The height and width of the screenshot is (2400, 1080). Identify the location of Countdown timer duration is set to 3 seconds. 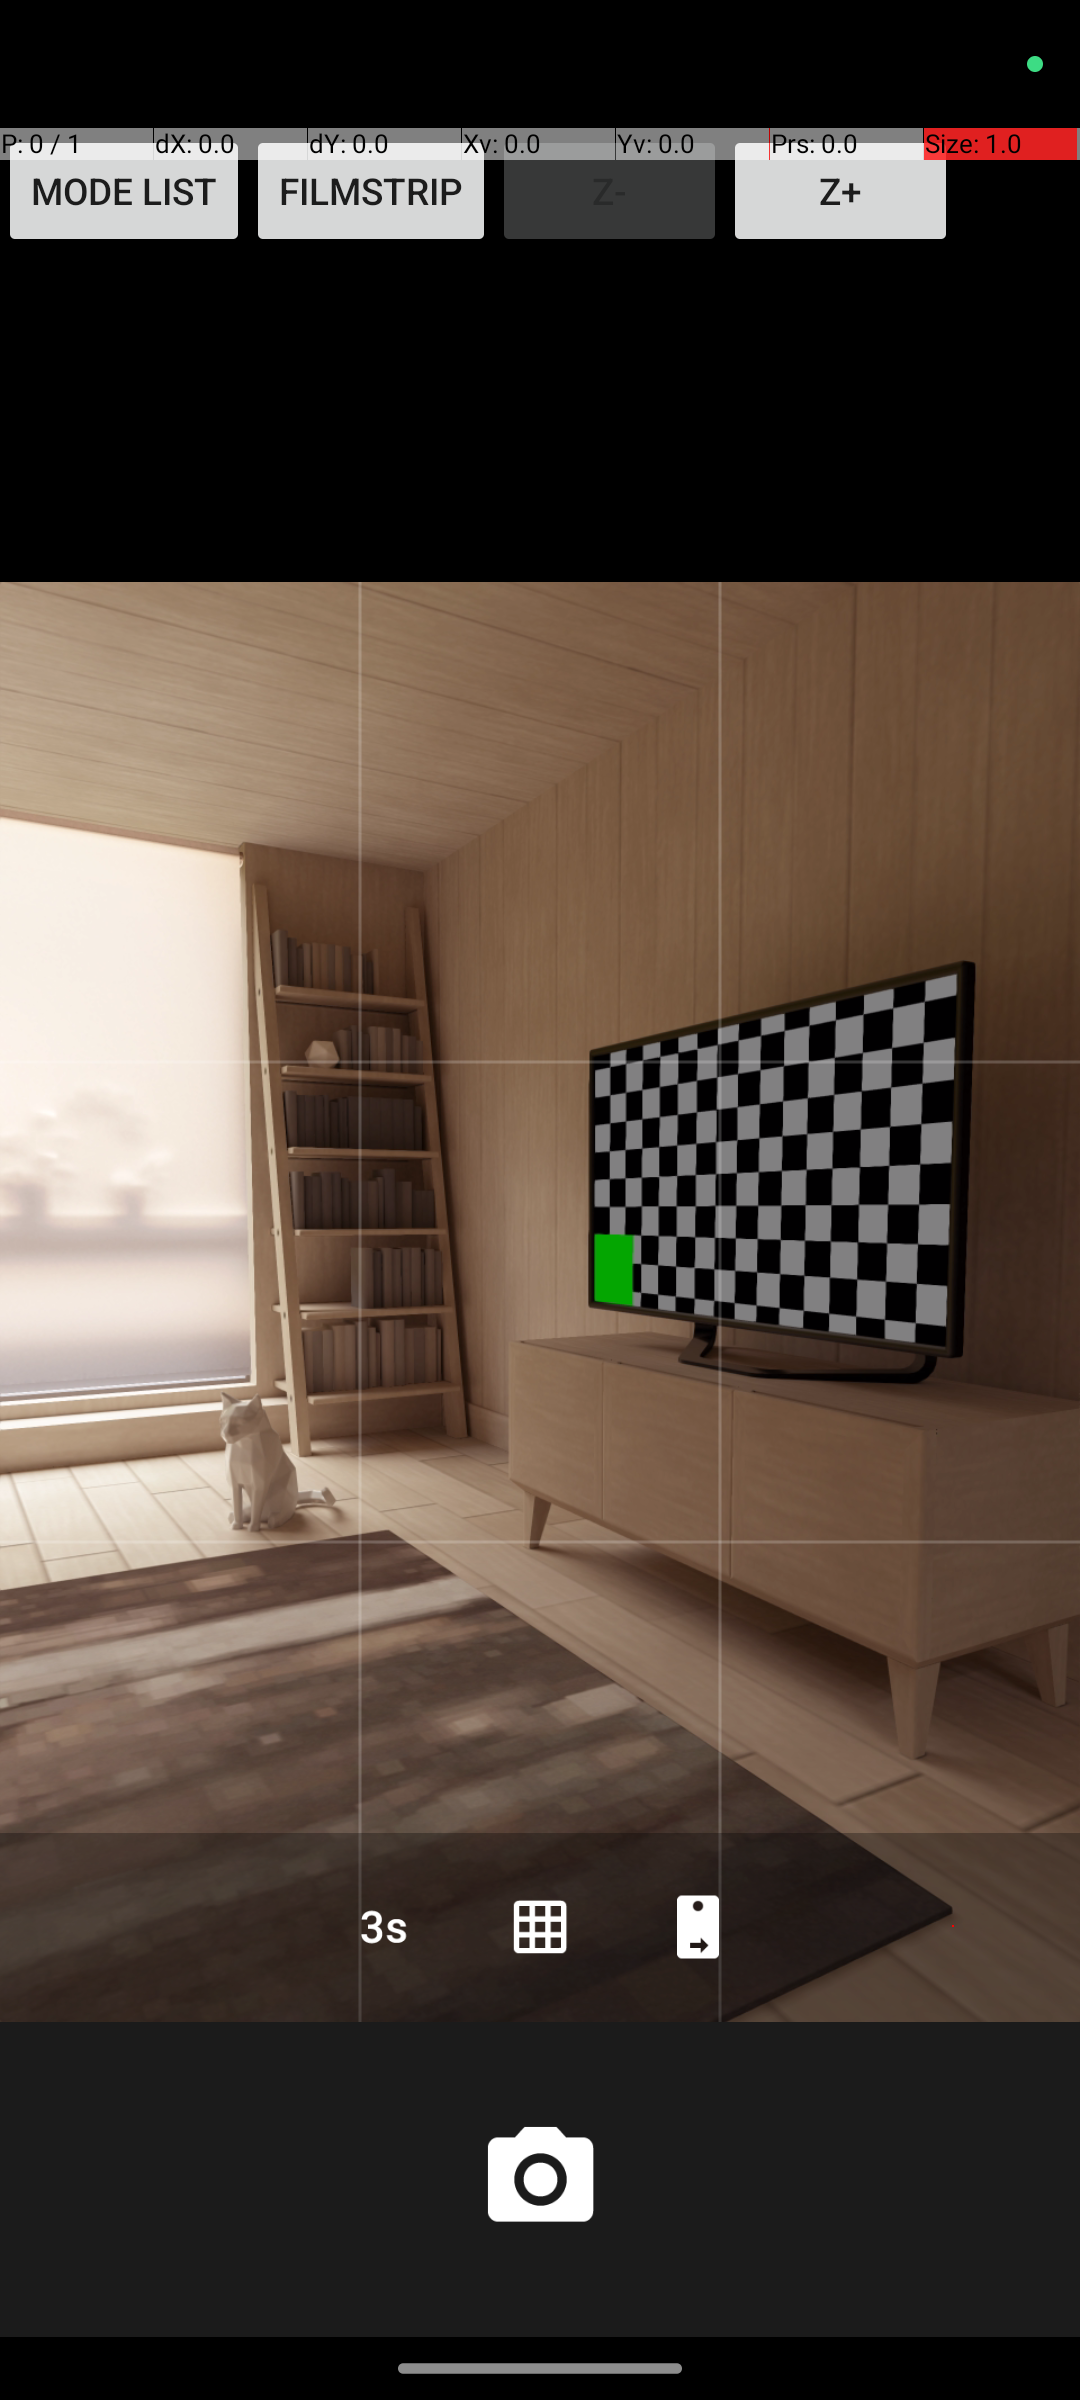
(382, 1926).